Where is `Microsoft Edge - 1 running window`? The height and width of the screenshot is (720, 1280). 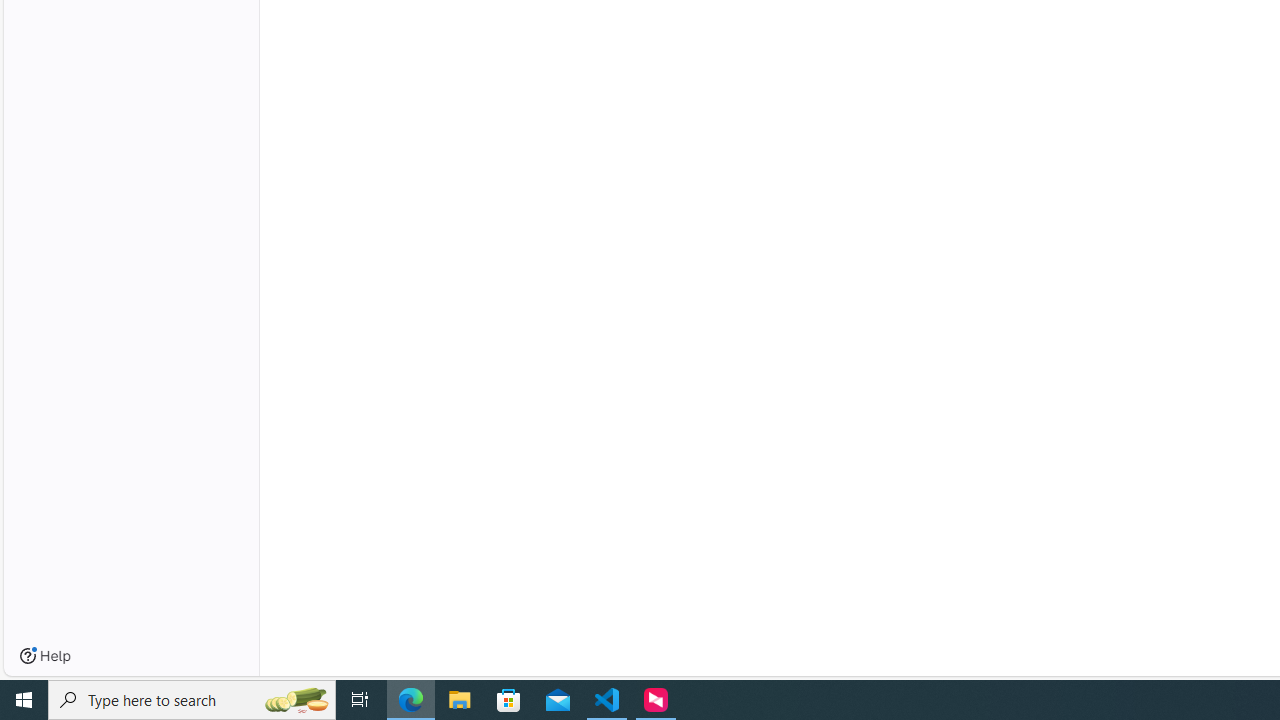
Microsoft Edge - 1 running window is located at coordinates (411, 700).